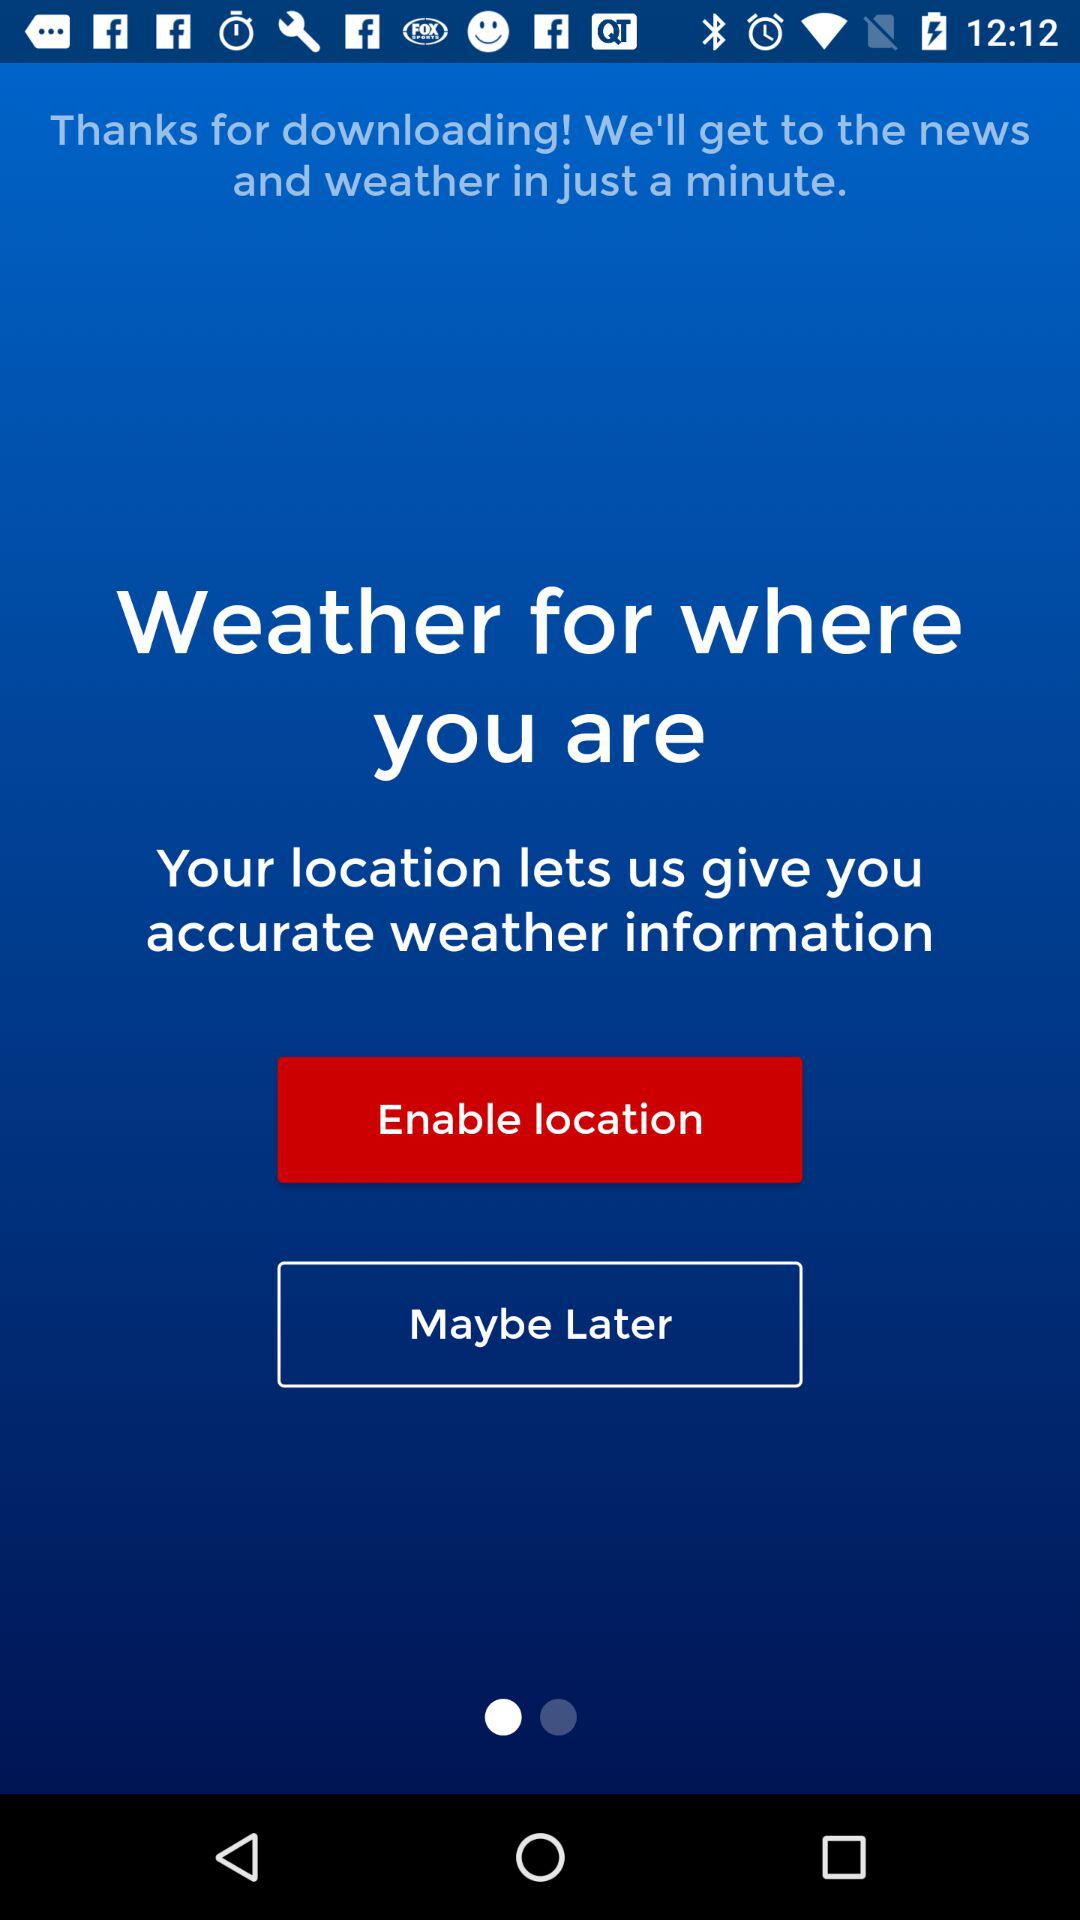 This screenshot has width=1080, height=1920. What do you see at coordinates (540, 1119) in the screenshot?
I see `scroll to the enable location item` at bounding box center [540, 1119].